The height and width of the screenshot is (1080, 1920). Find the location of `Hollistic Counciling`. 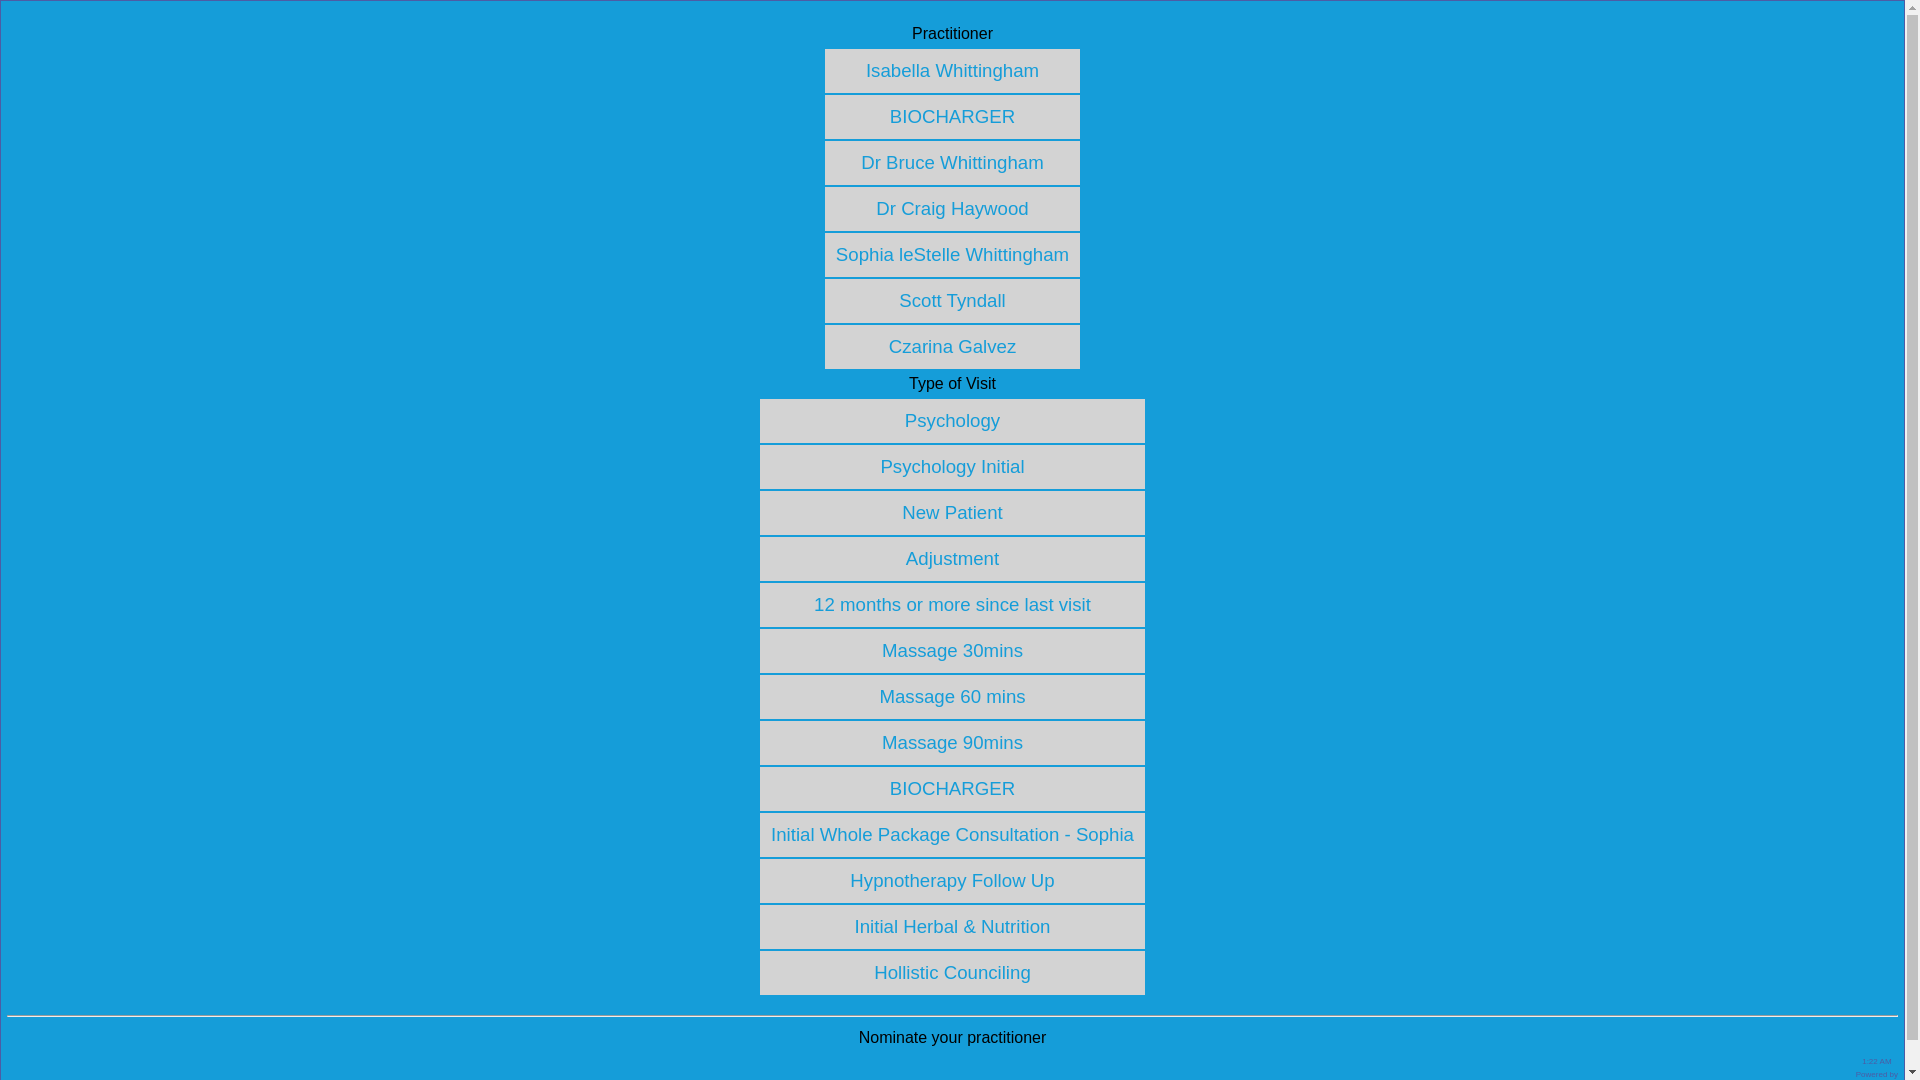

Hollistic Counciling is located at coordinates (952, 972).